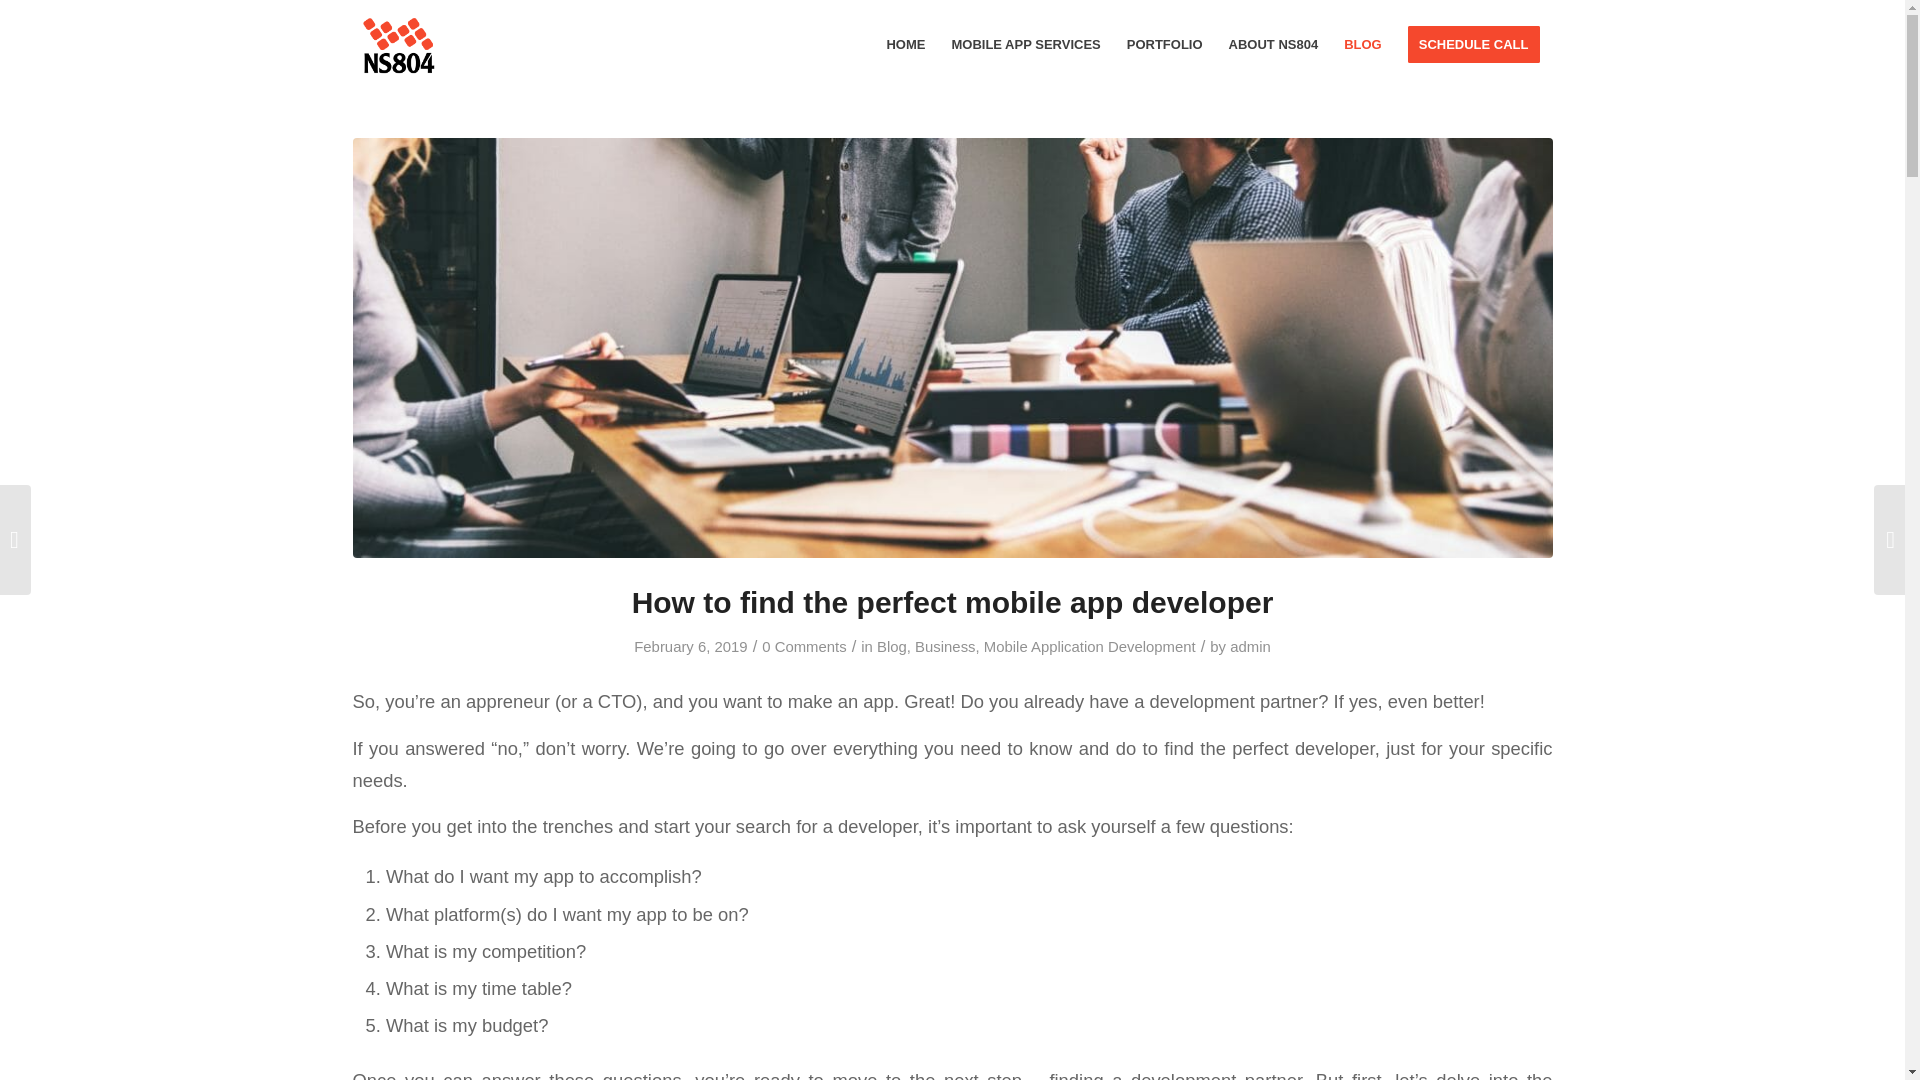 This screenshot has width=1920, height=1080. Describe the element at coordinates (892, 646) in the screenshot. I see `Blog` at that location.